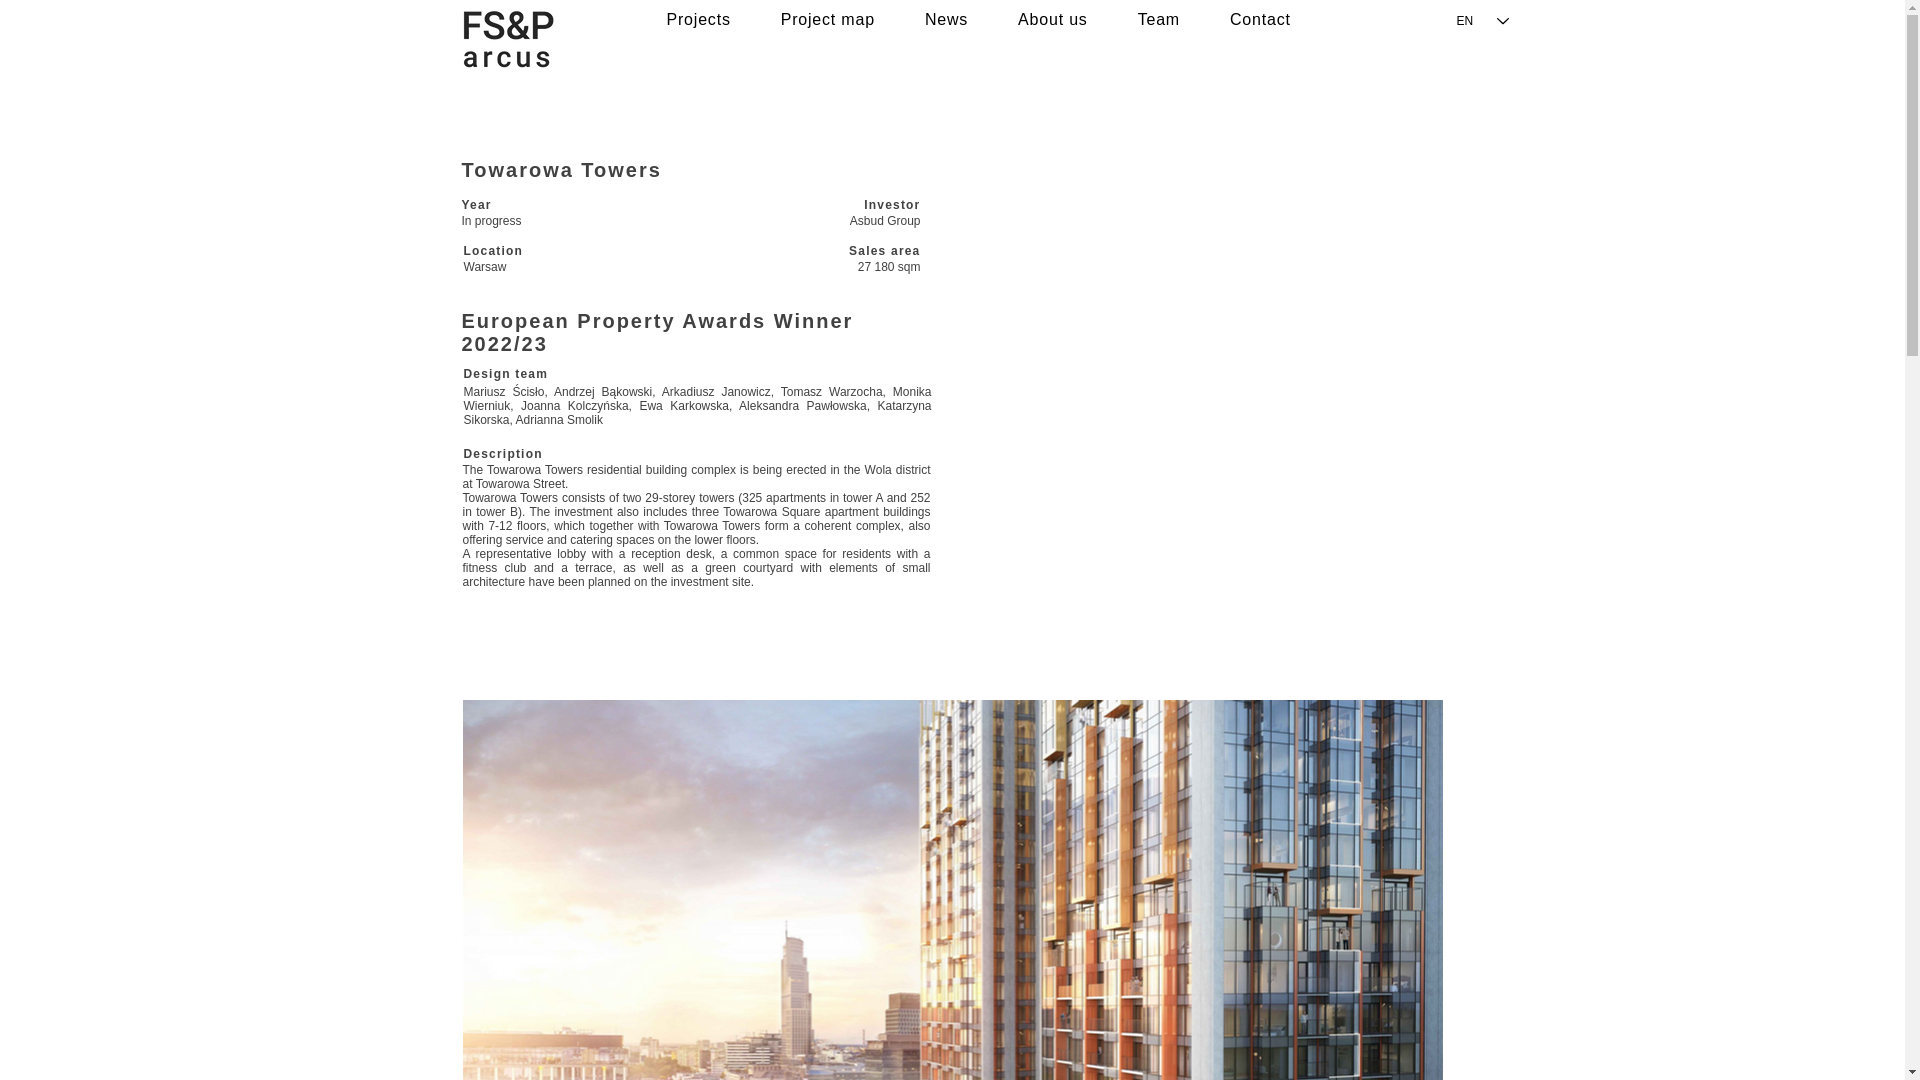 Image resolution: width=1920 pixels, height=1080 pixels. I want to click on News, so click(946, 20).